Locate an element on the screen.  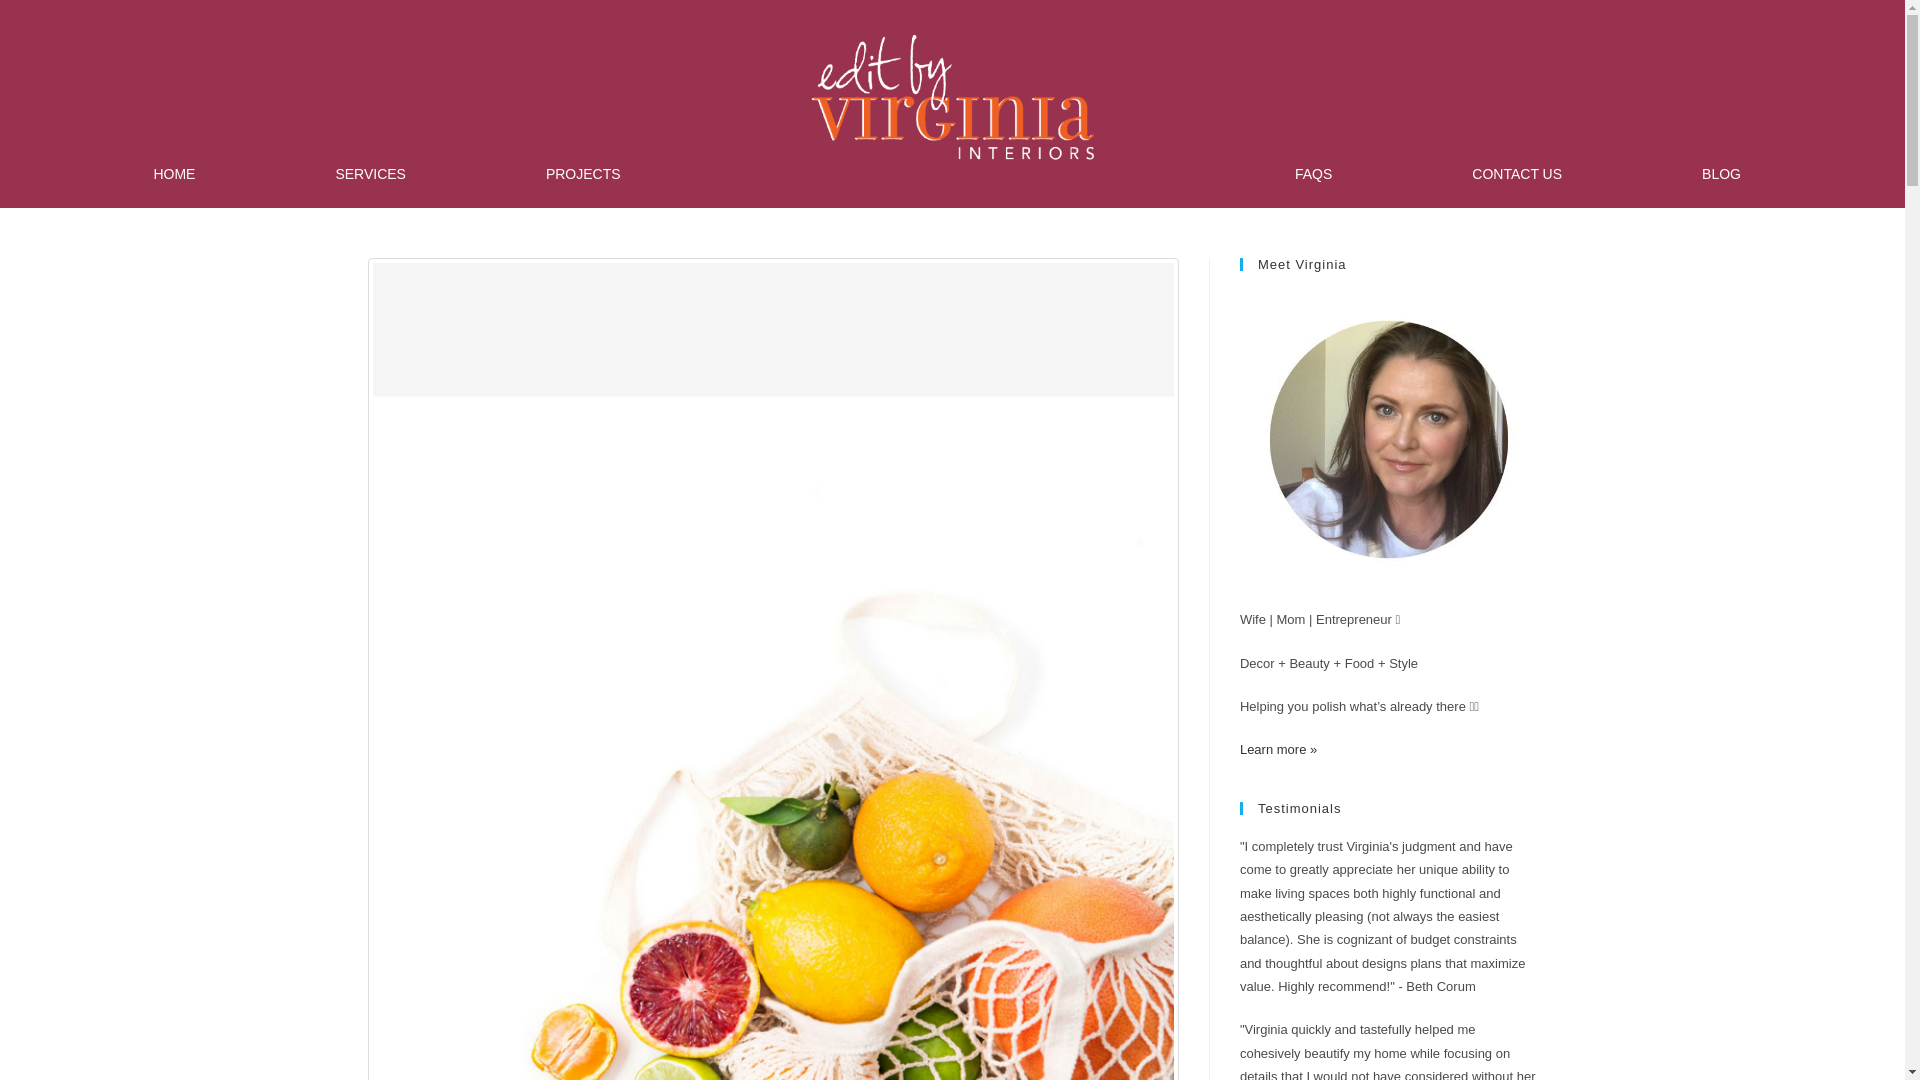
SERVICES is located at coordinates (370, 174).